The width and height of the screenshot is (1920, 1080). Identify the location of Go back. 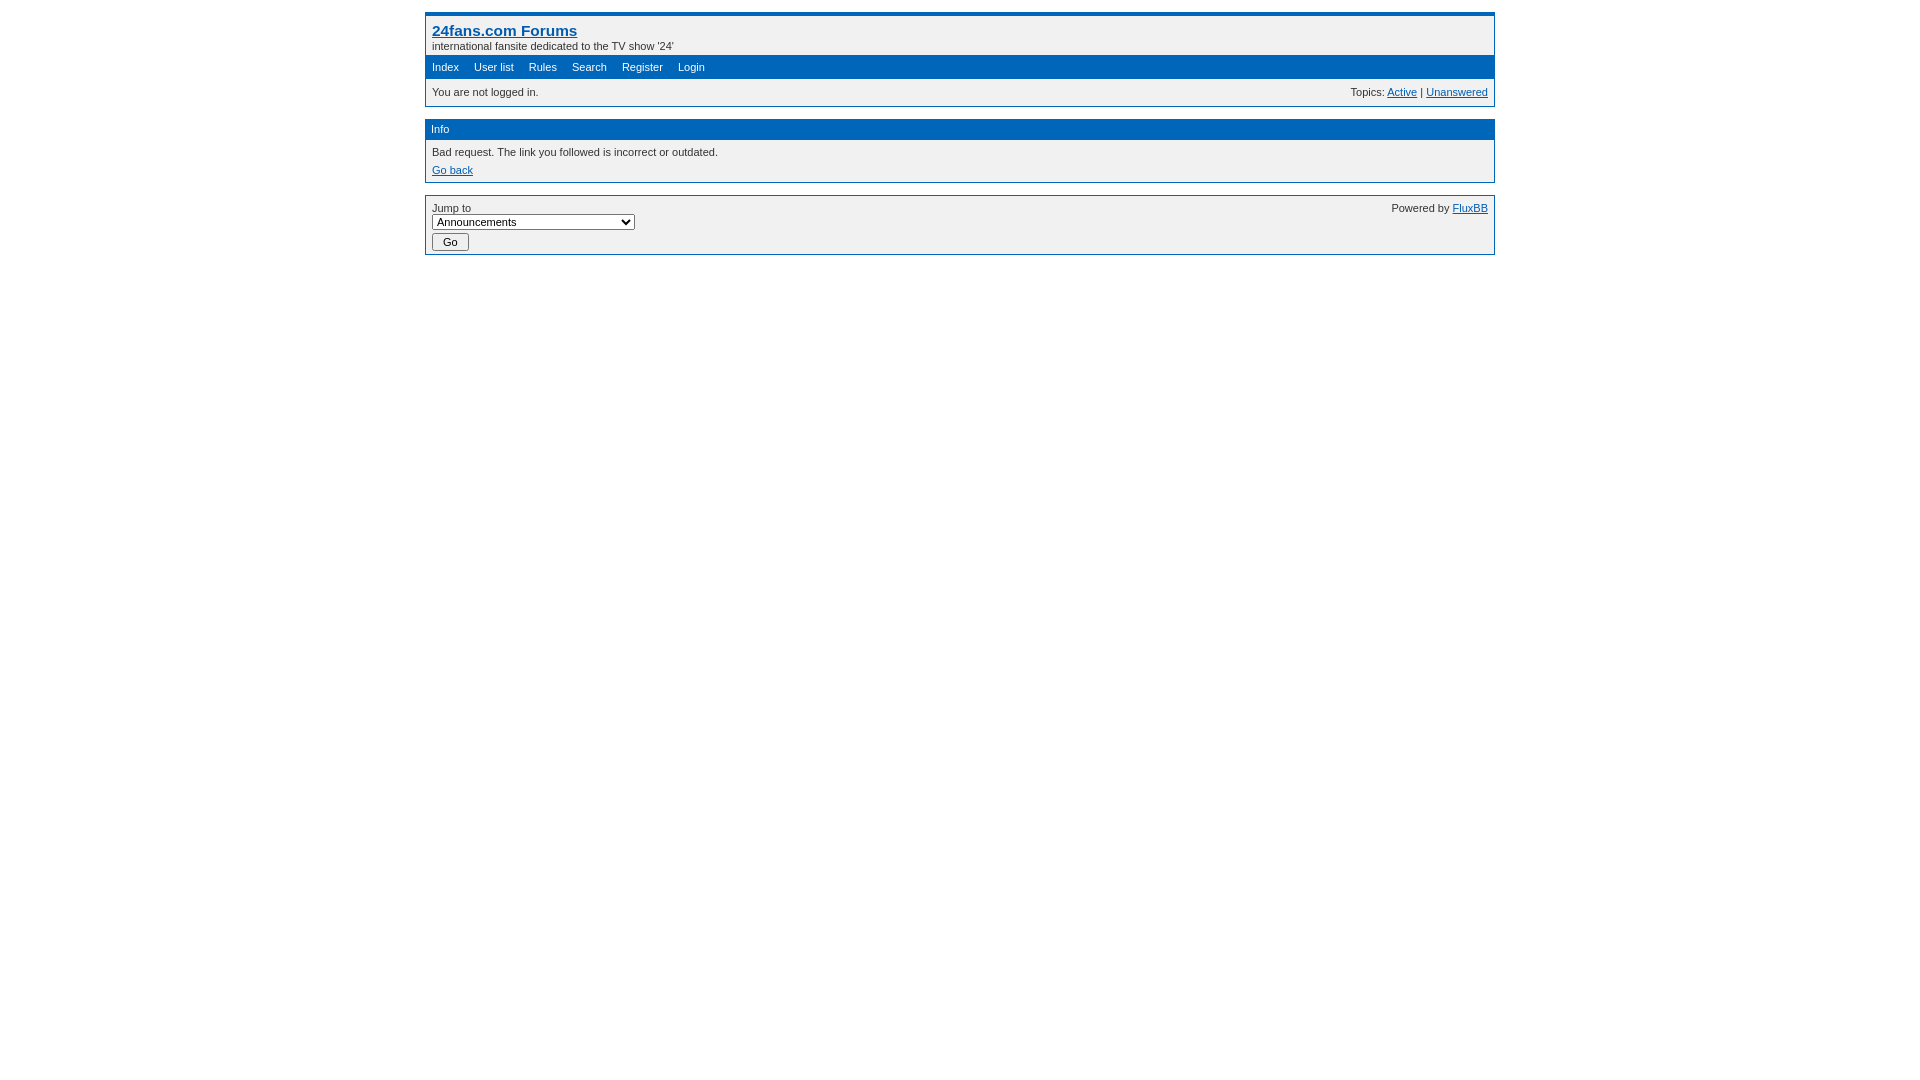
(452, 170).